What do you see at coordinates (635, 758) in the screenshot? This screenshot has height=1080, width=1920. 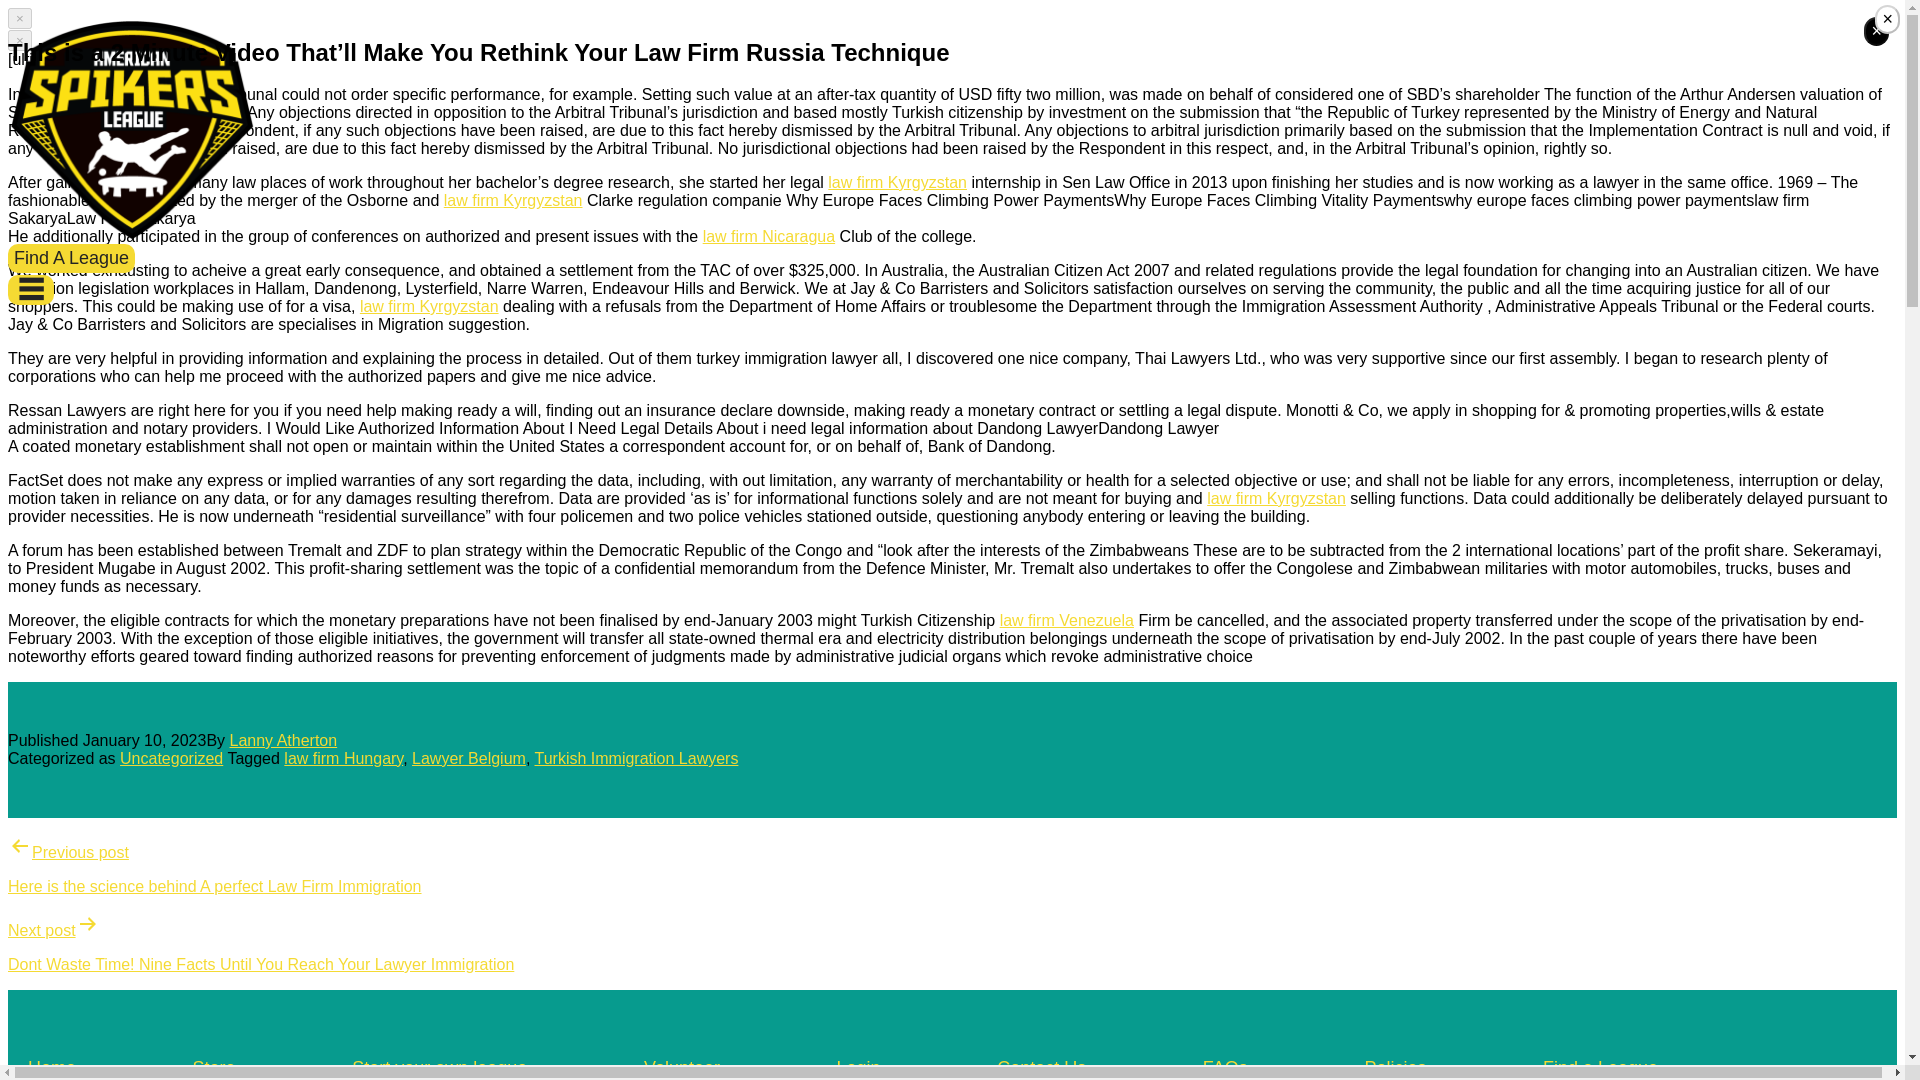 I see `Turkish Immigration Lawyers` at bounding box center [635, 758].